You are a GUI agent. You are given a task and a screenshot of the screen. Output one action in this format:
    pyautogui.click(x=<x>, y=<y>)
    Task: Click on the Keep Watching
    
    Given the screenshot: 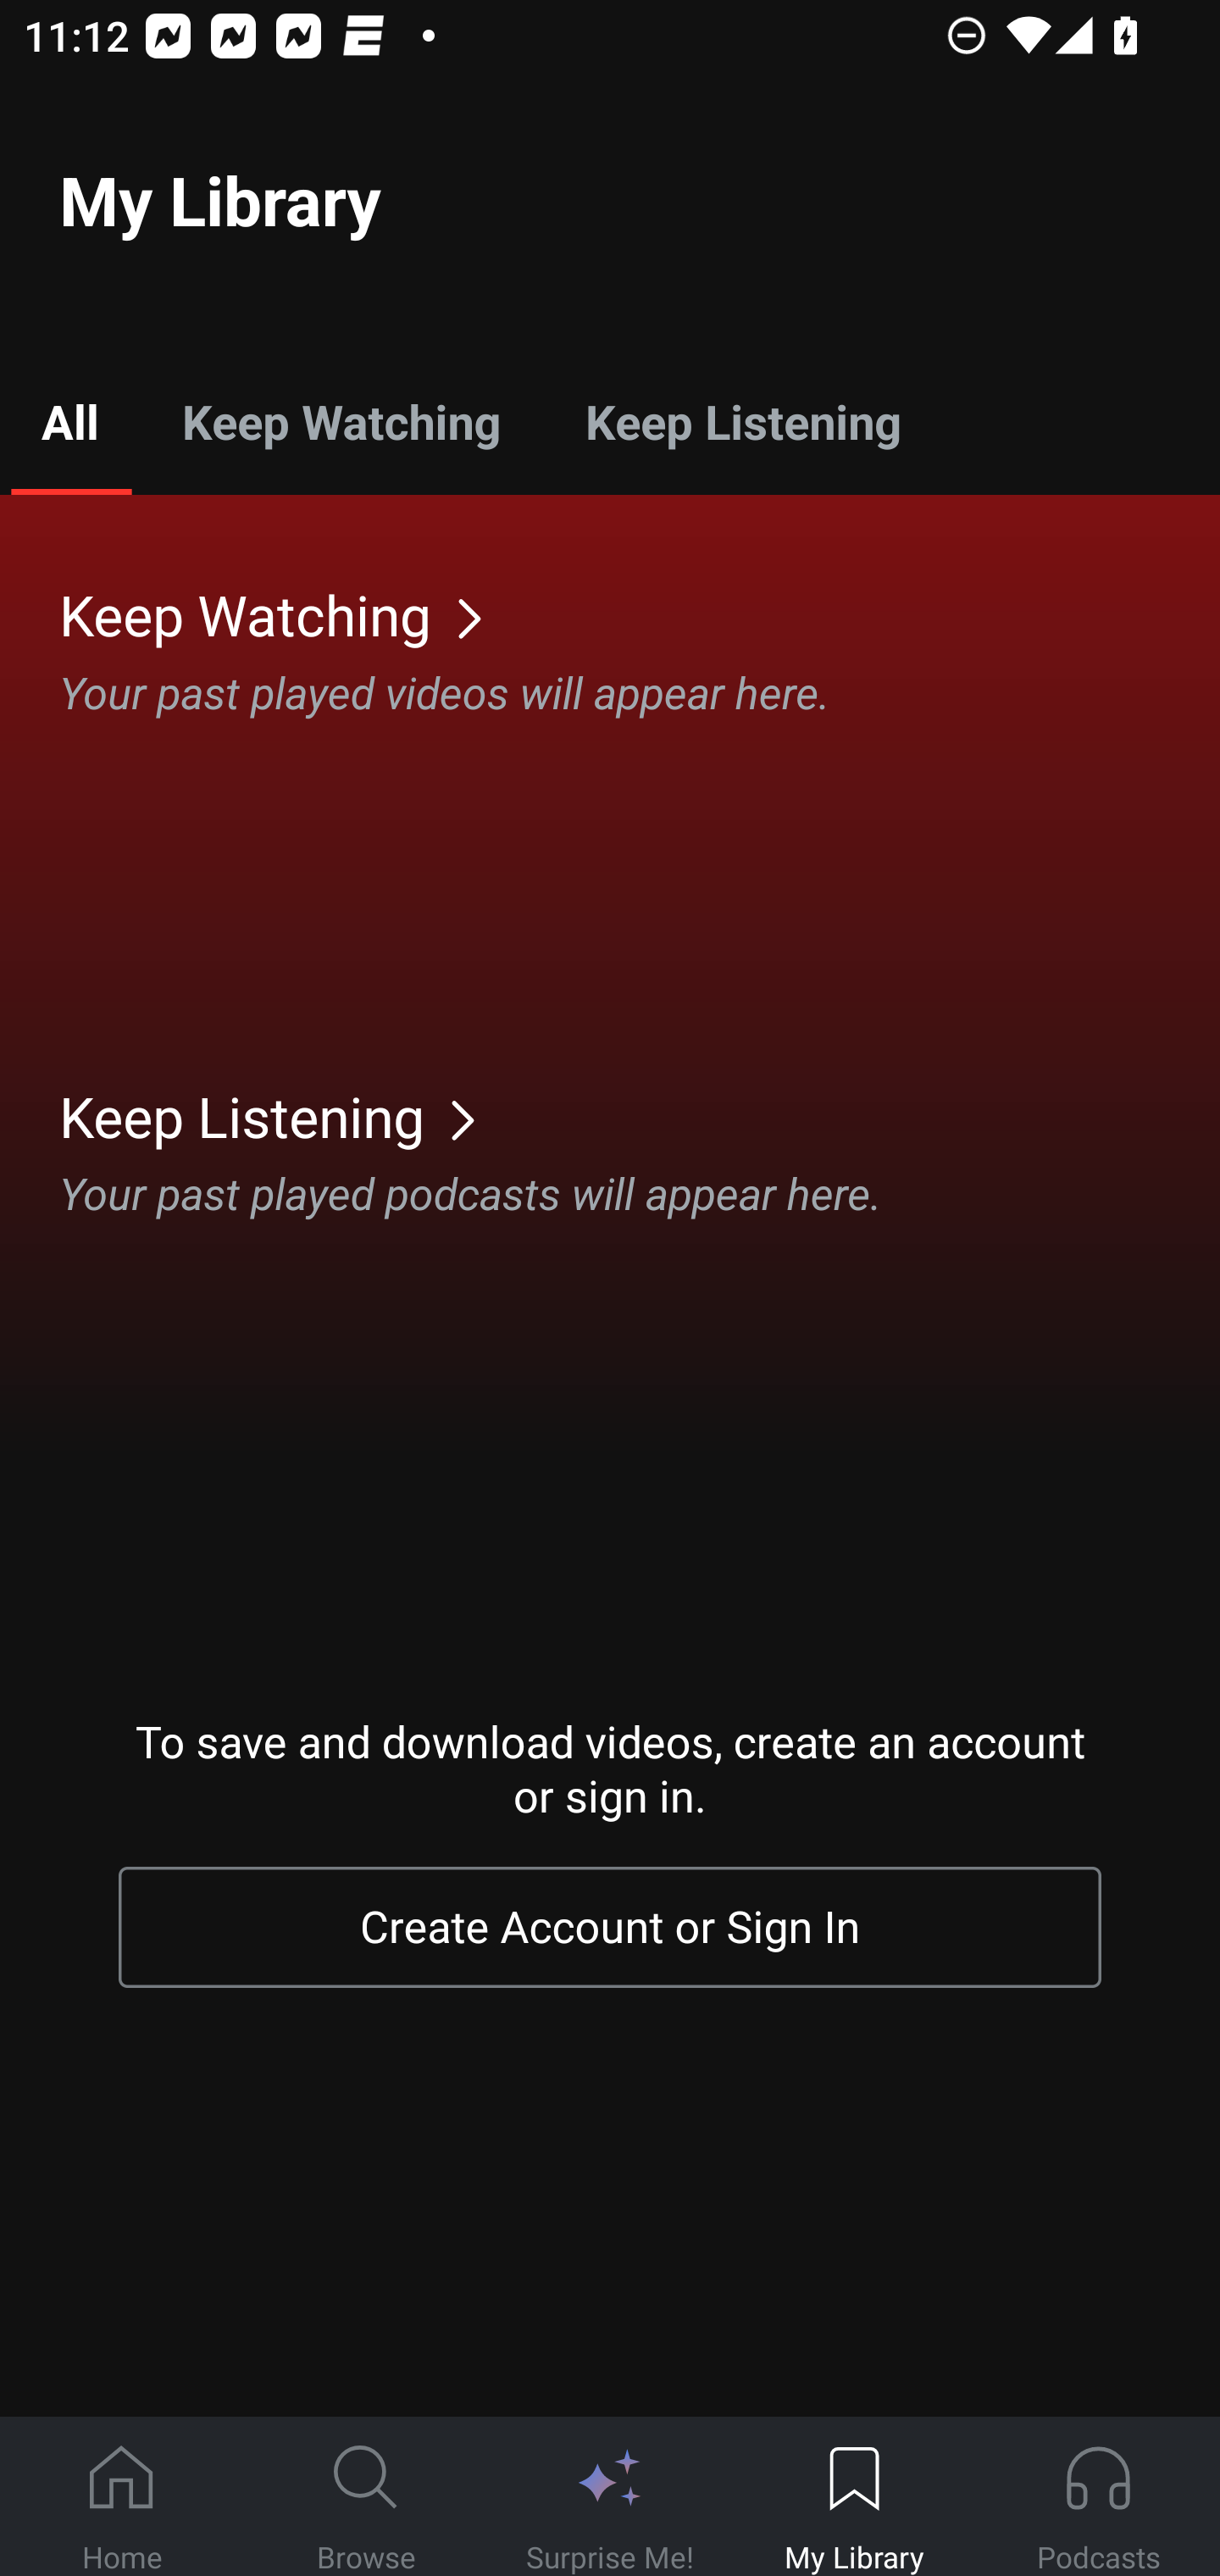 What is the action you would take?
    pyautogui.click(x=341, y=420)
    